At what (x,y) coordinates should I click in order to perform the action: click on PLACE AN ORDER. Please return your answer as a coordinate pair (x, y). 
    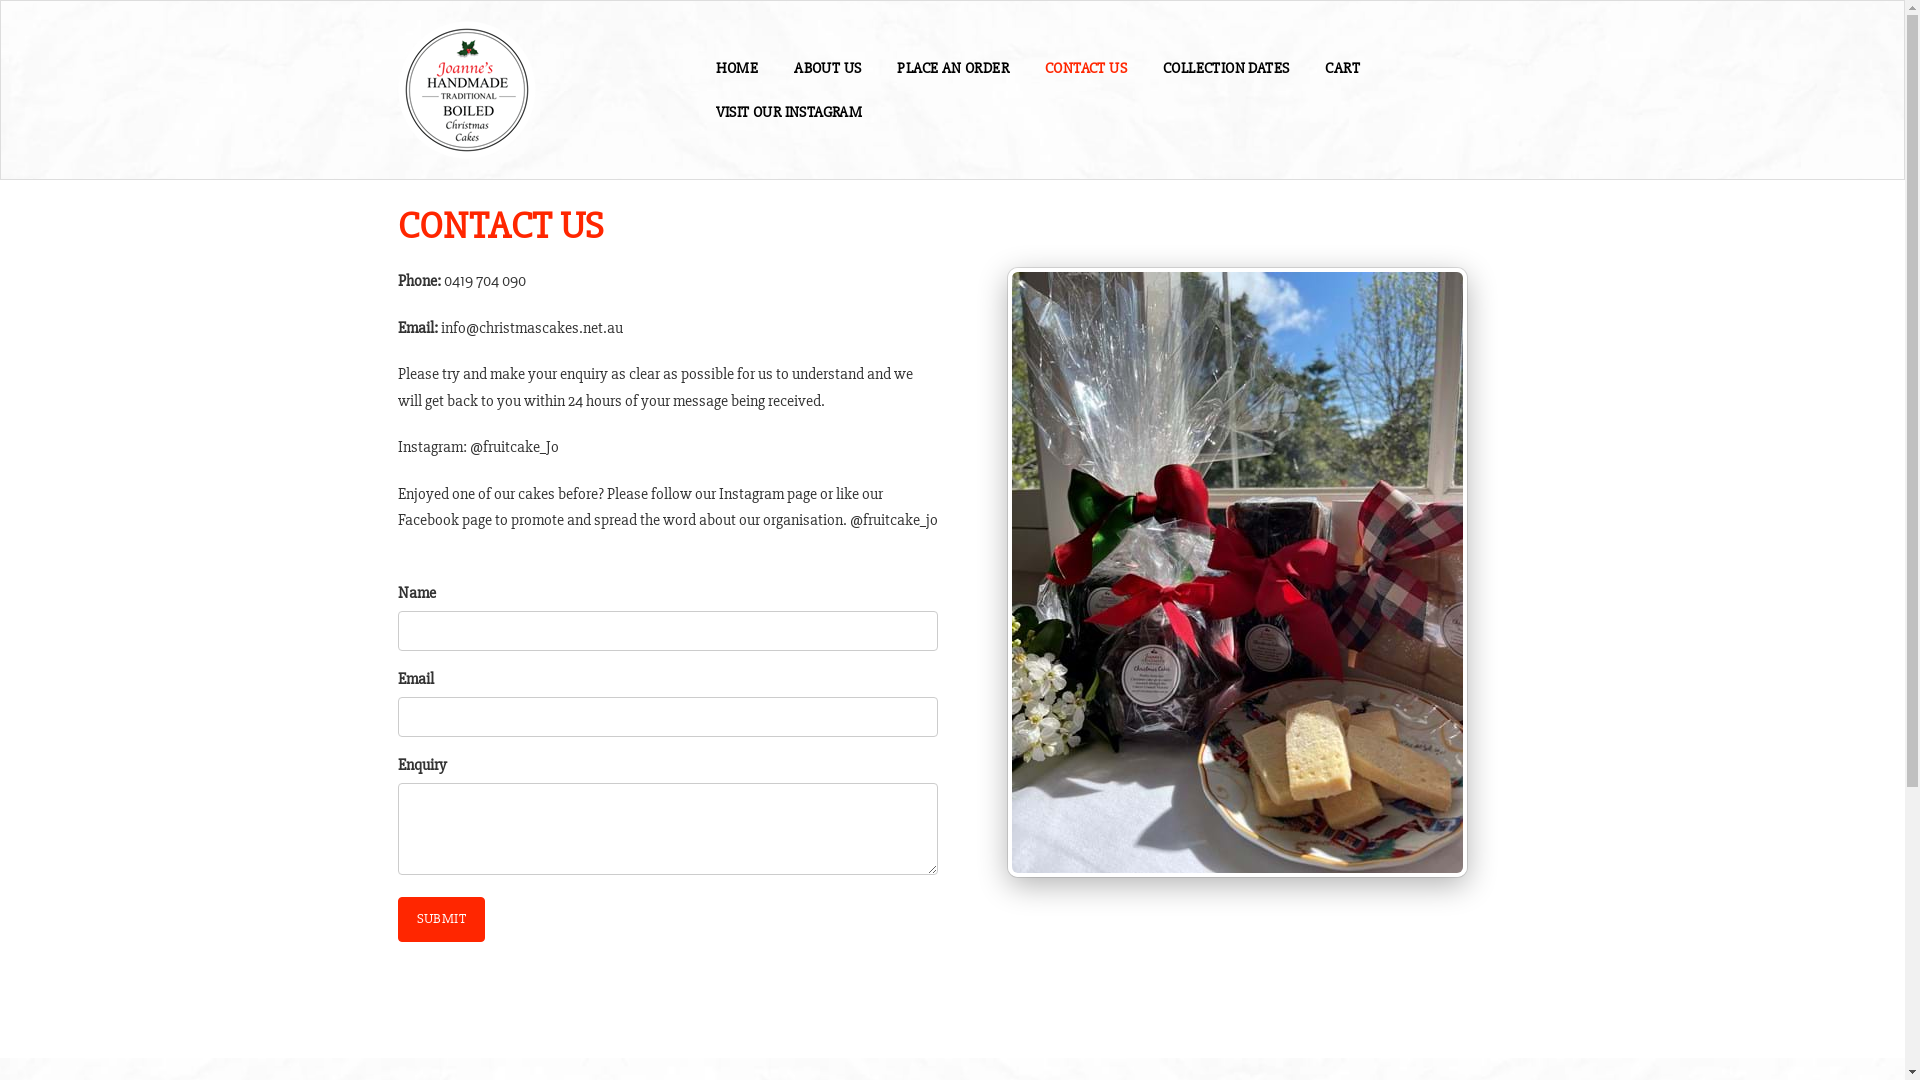
    Looking at the image, I should click on (953, 68).